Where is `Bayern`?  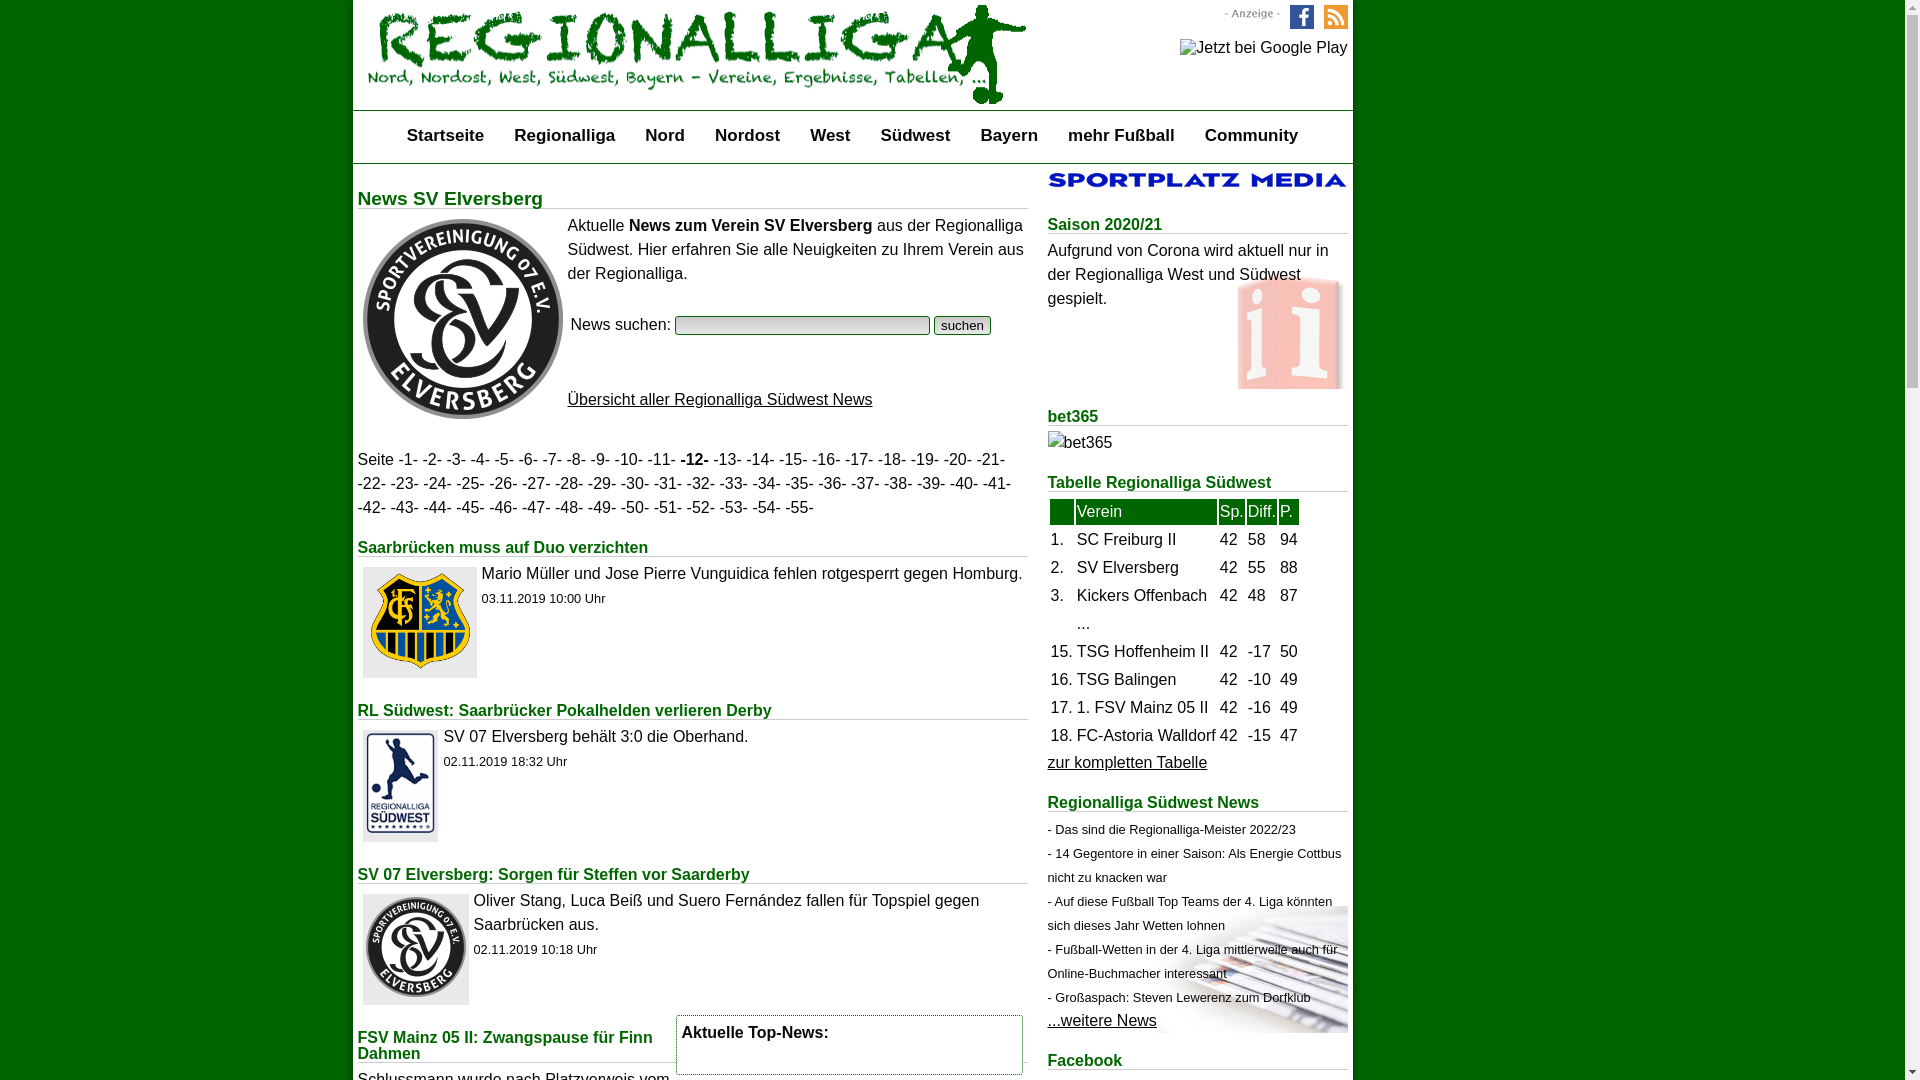 Bayern is located at coordinates (1008, 136).